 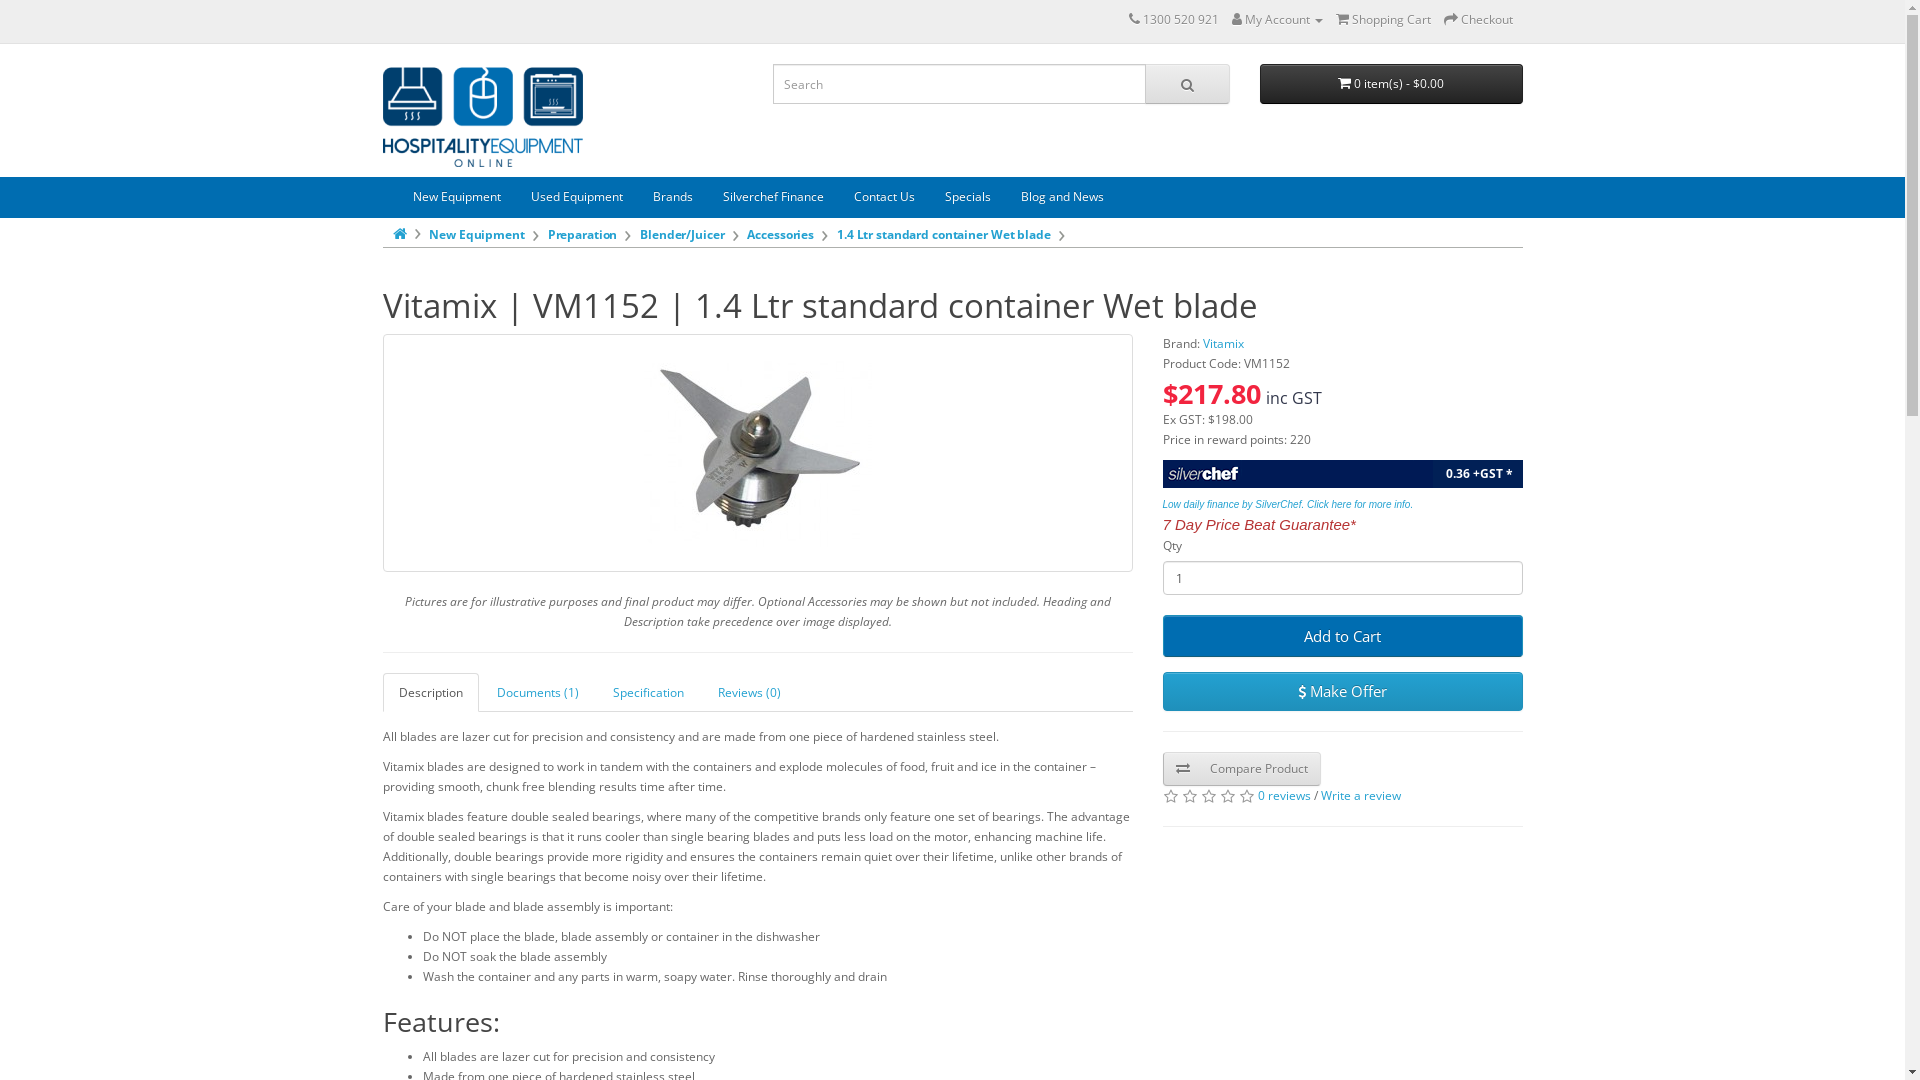 I want to click on 0 reviews, so click(x=1284, y=796).